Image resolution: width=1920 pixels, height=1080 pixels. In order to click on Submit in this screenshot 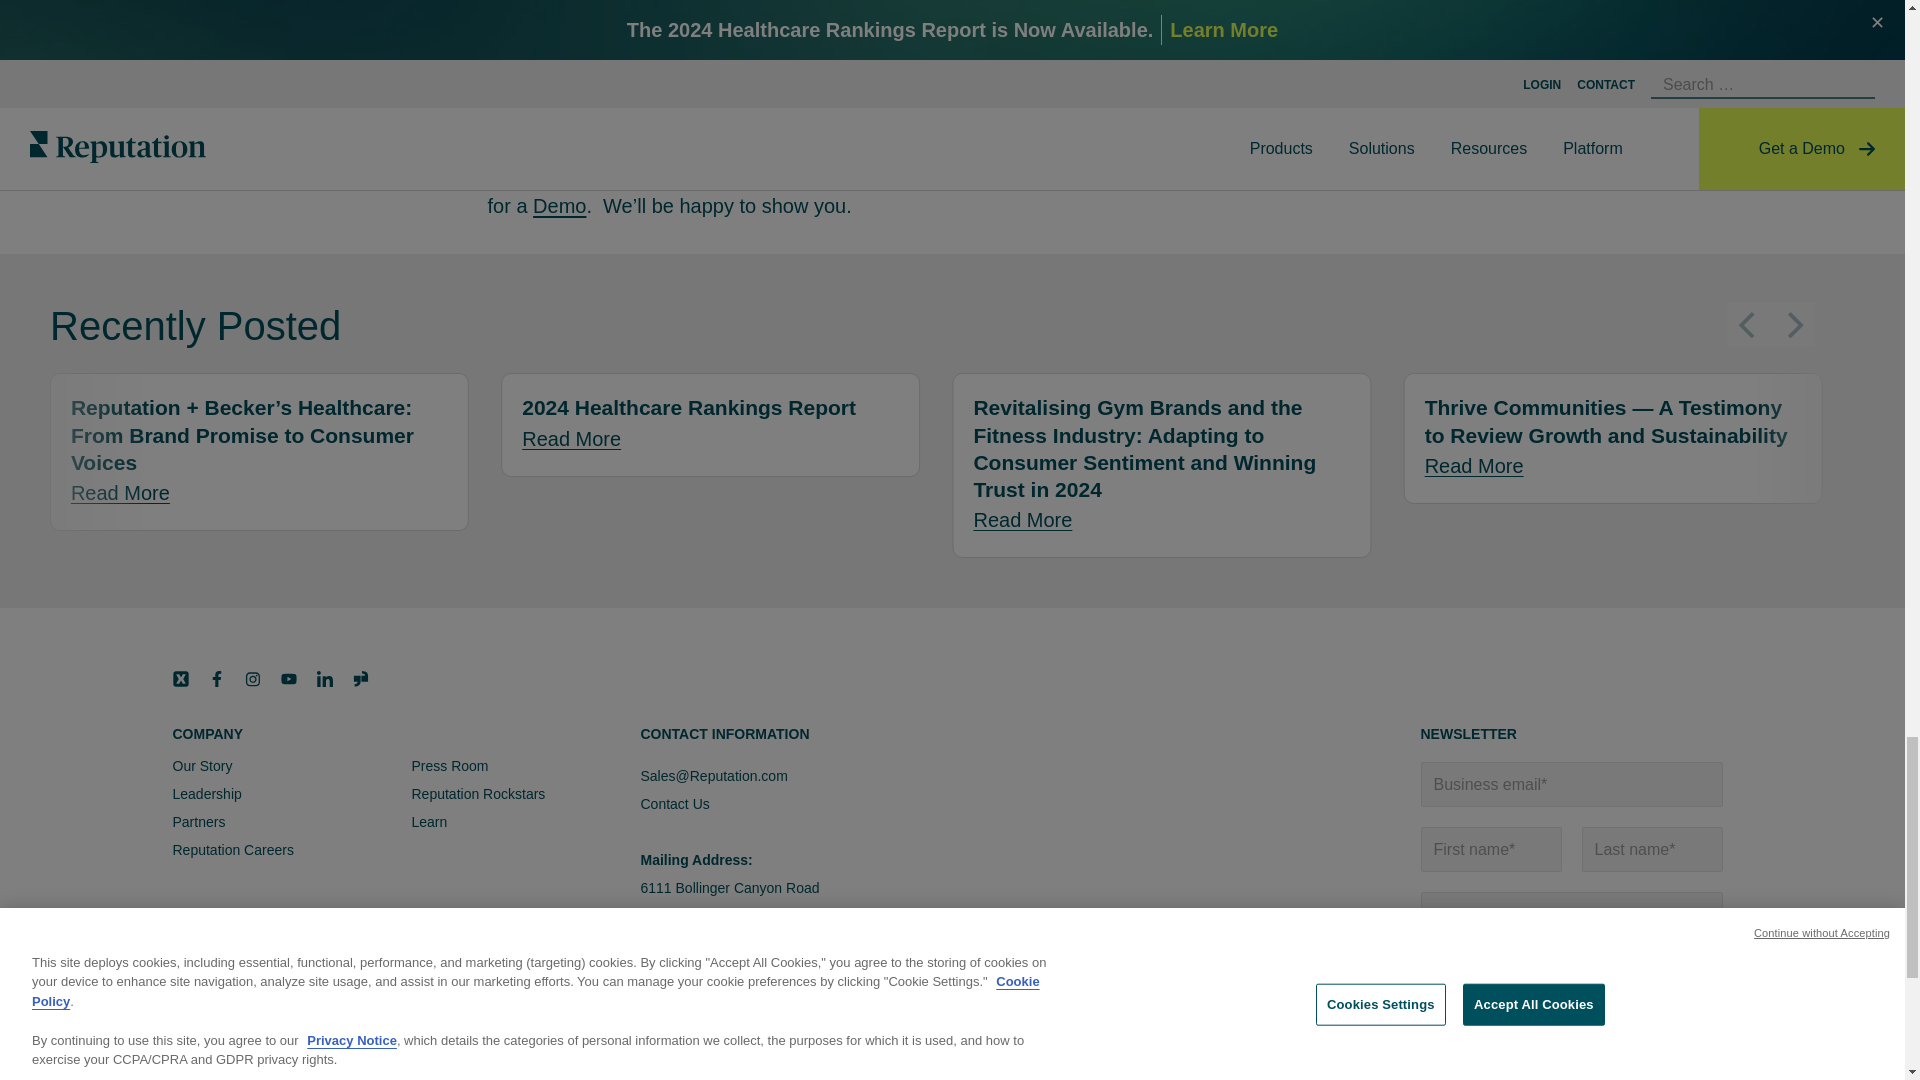, I will do `click(1466, 1028)`.